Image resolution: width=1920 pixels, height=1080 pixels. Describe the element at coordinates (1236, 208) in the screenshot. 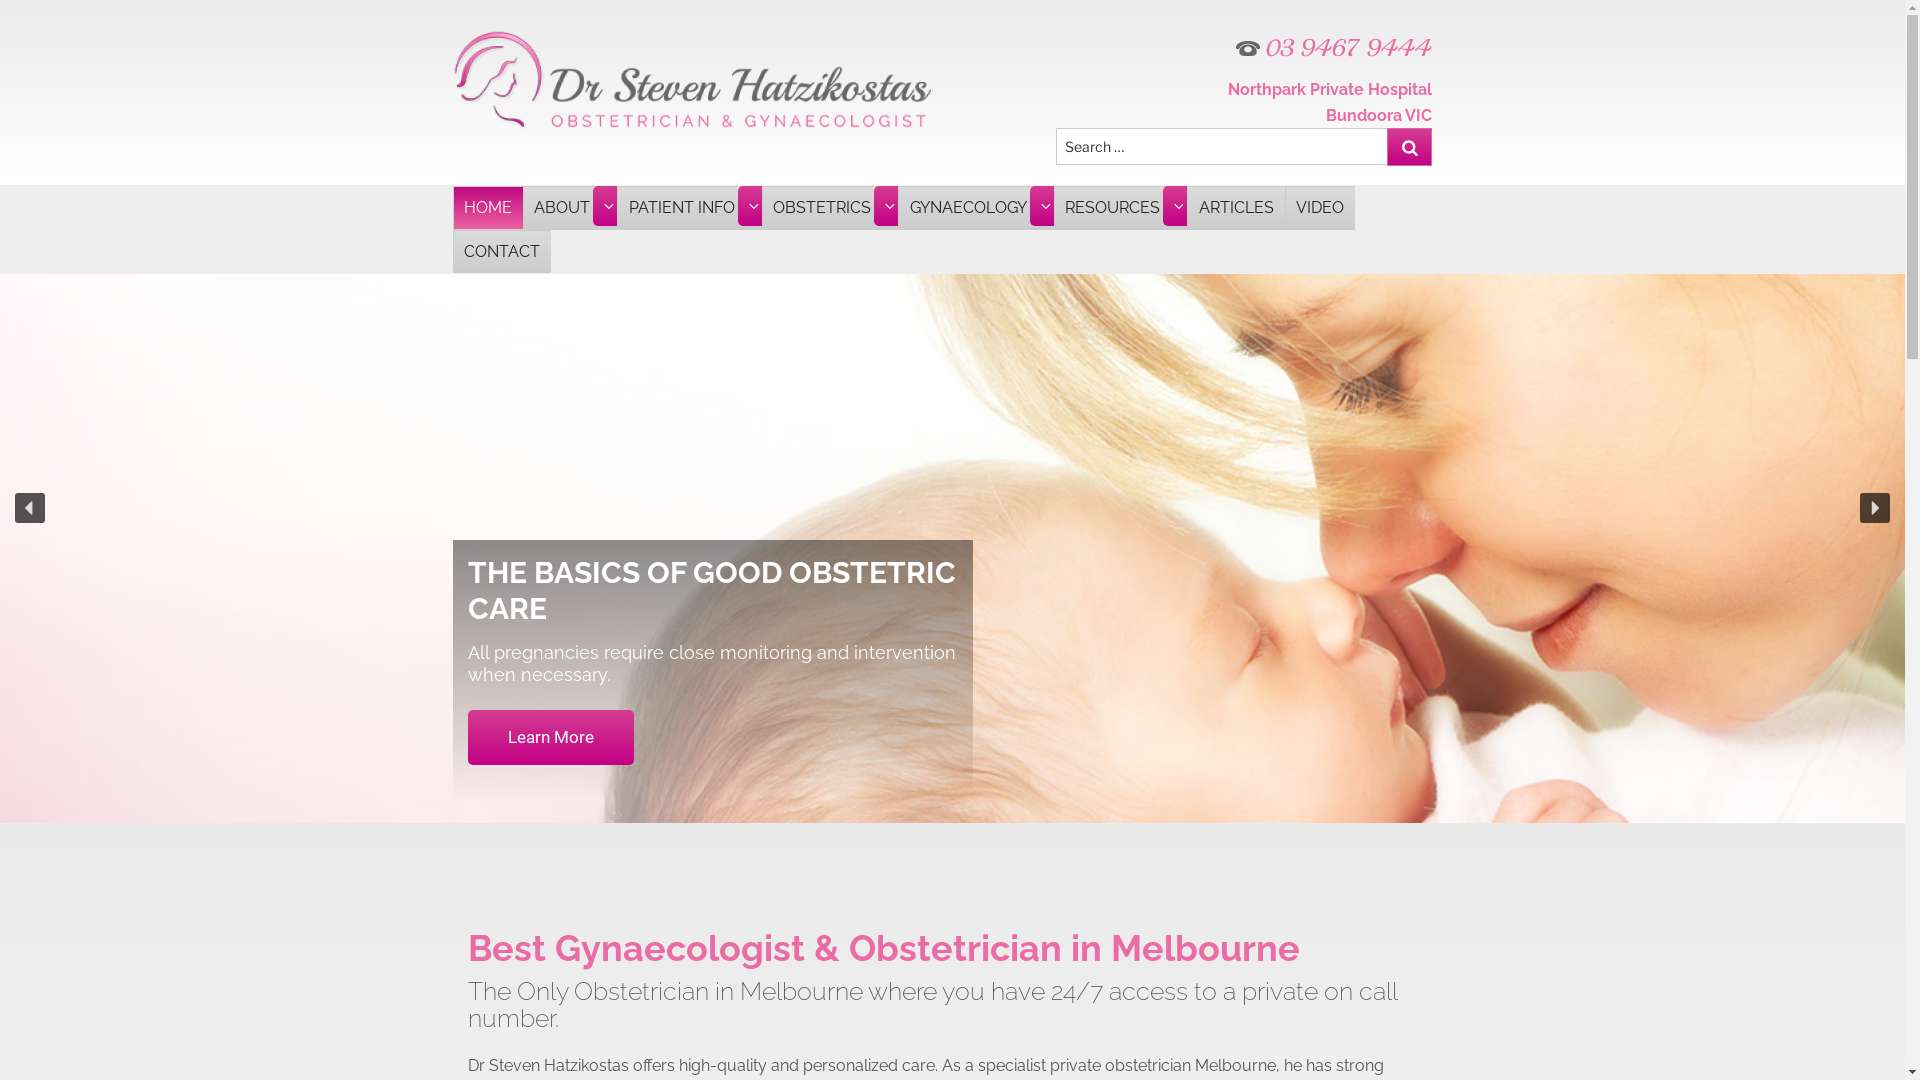

I see `ARTICLES` at that location.